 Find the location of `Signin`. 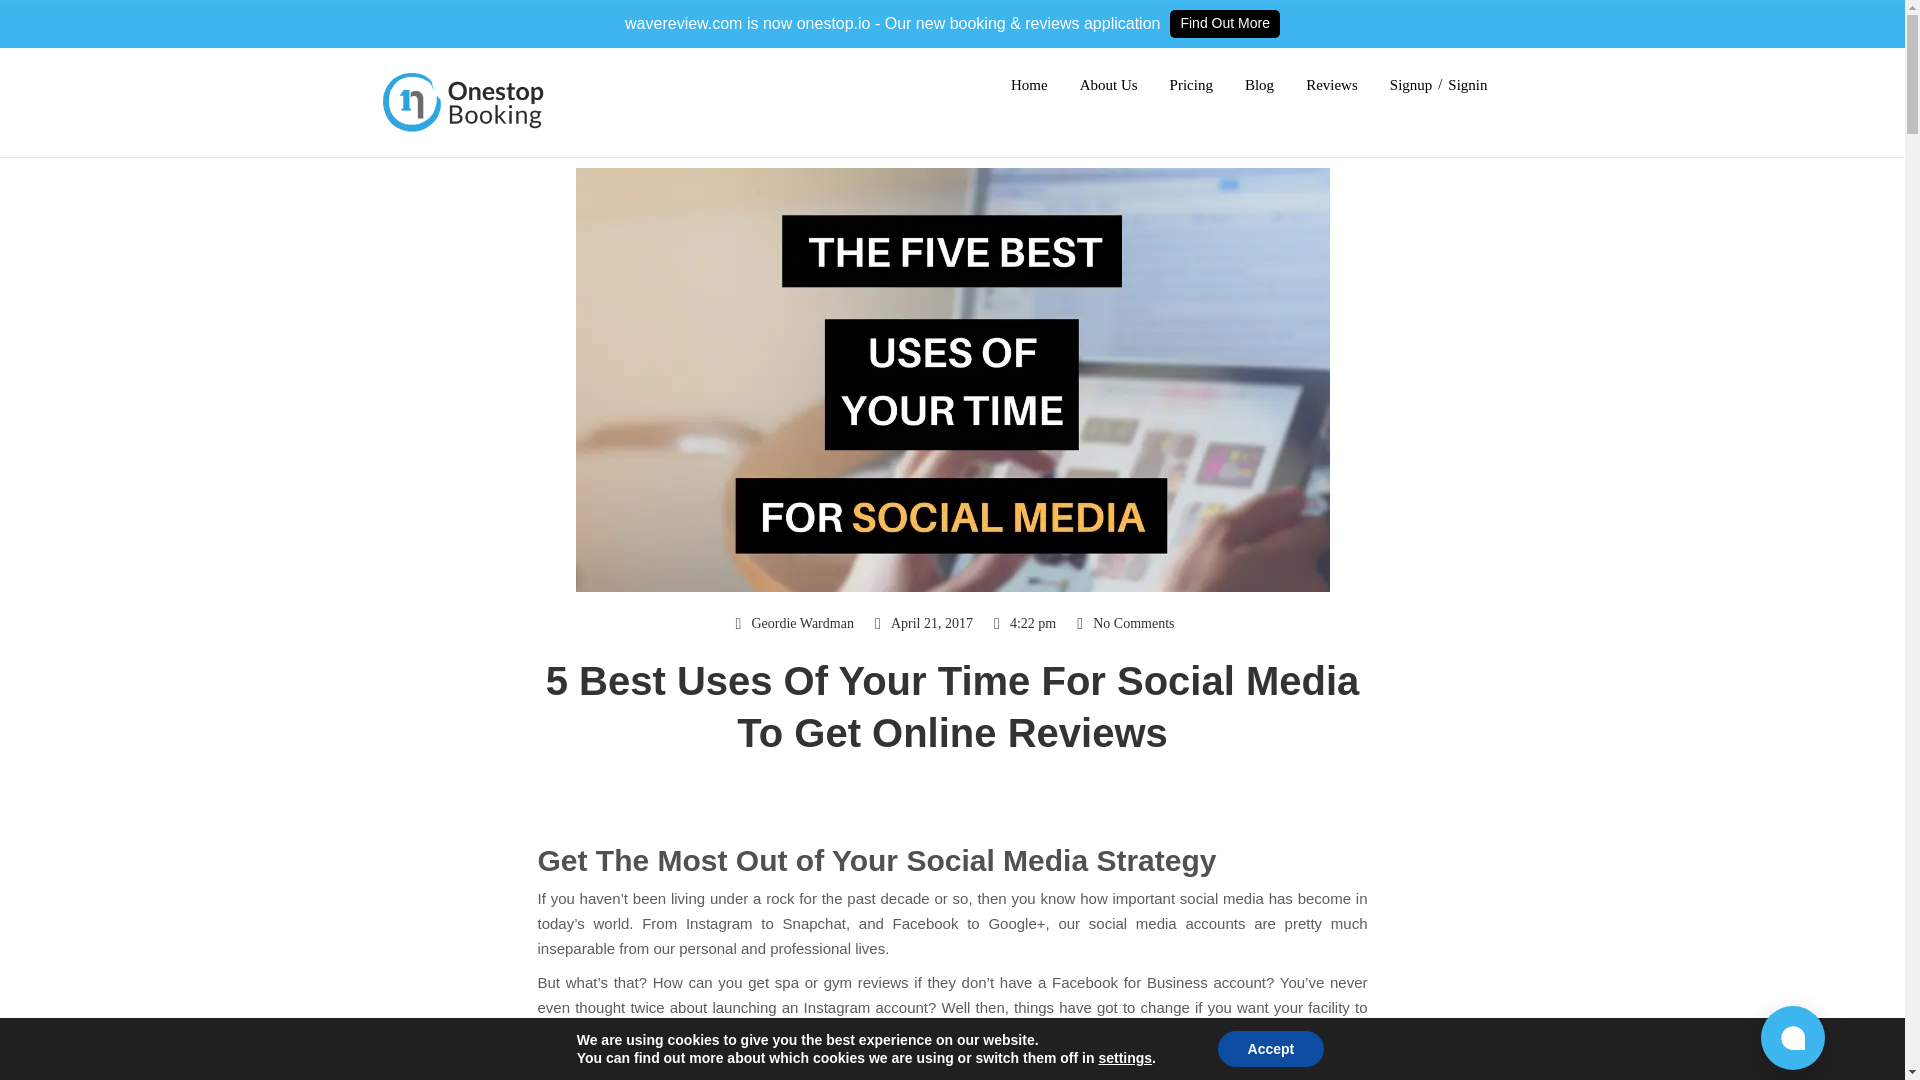

Signin is located at coordinates (1466, 85).